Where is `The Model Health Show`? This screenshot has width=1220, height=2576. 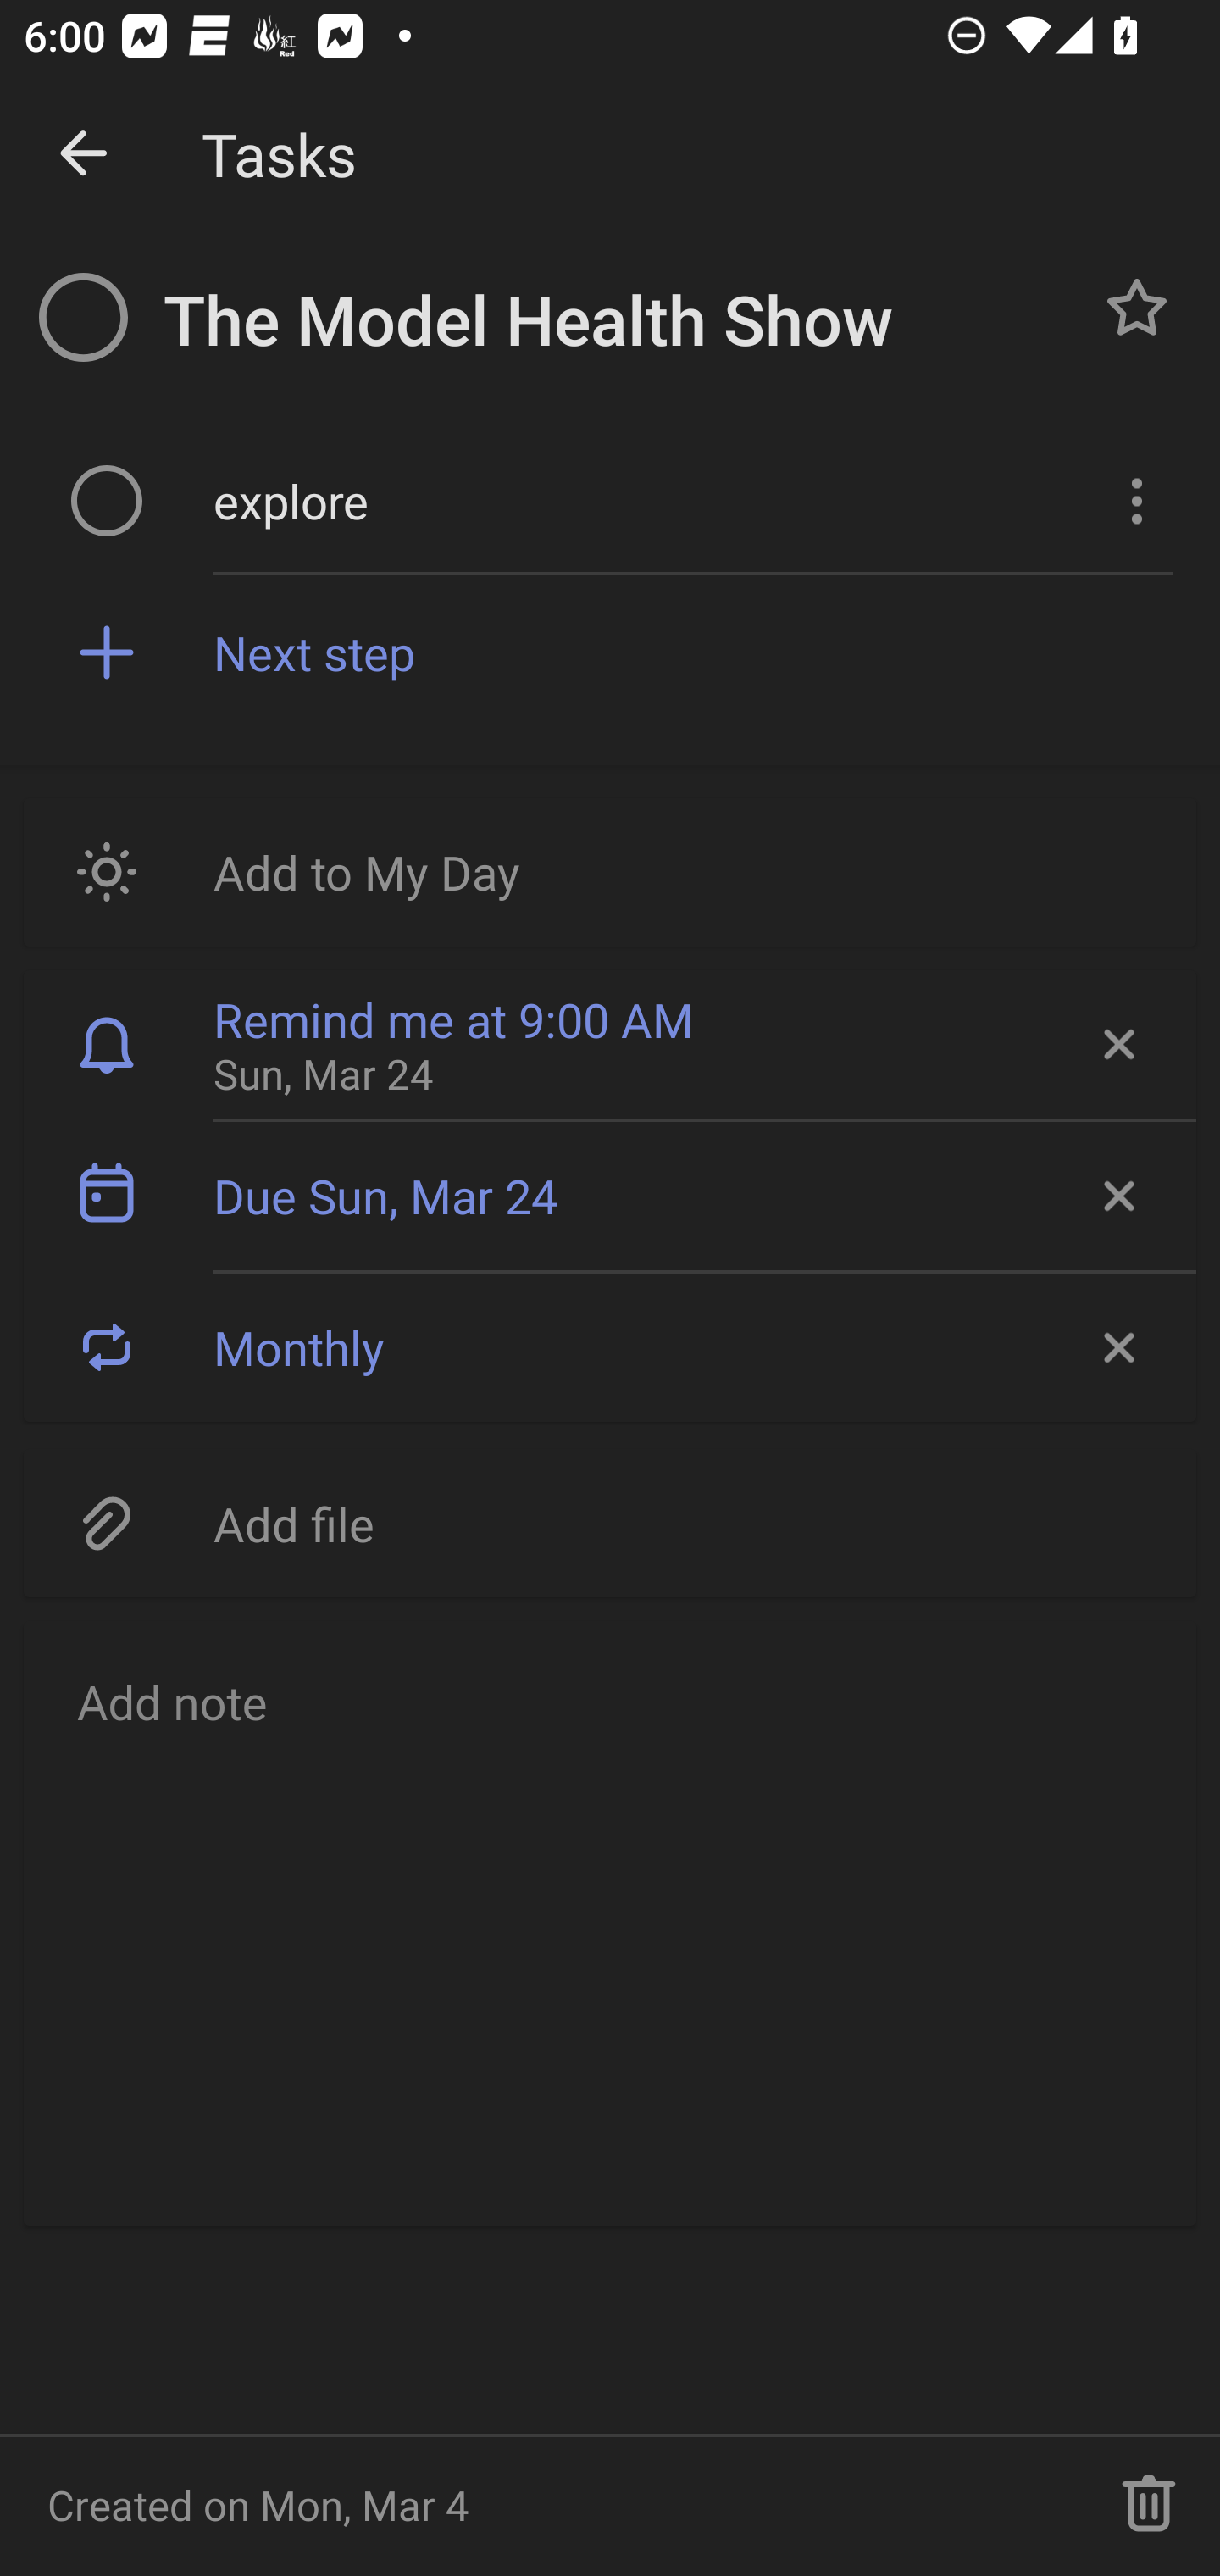
The Model Health Show is located at coordinates (614, 320).